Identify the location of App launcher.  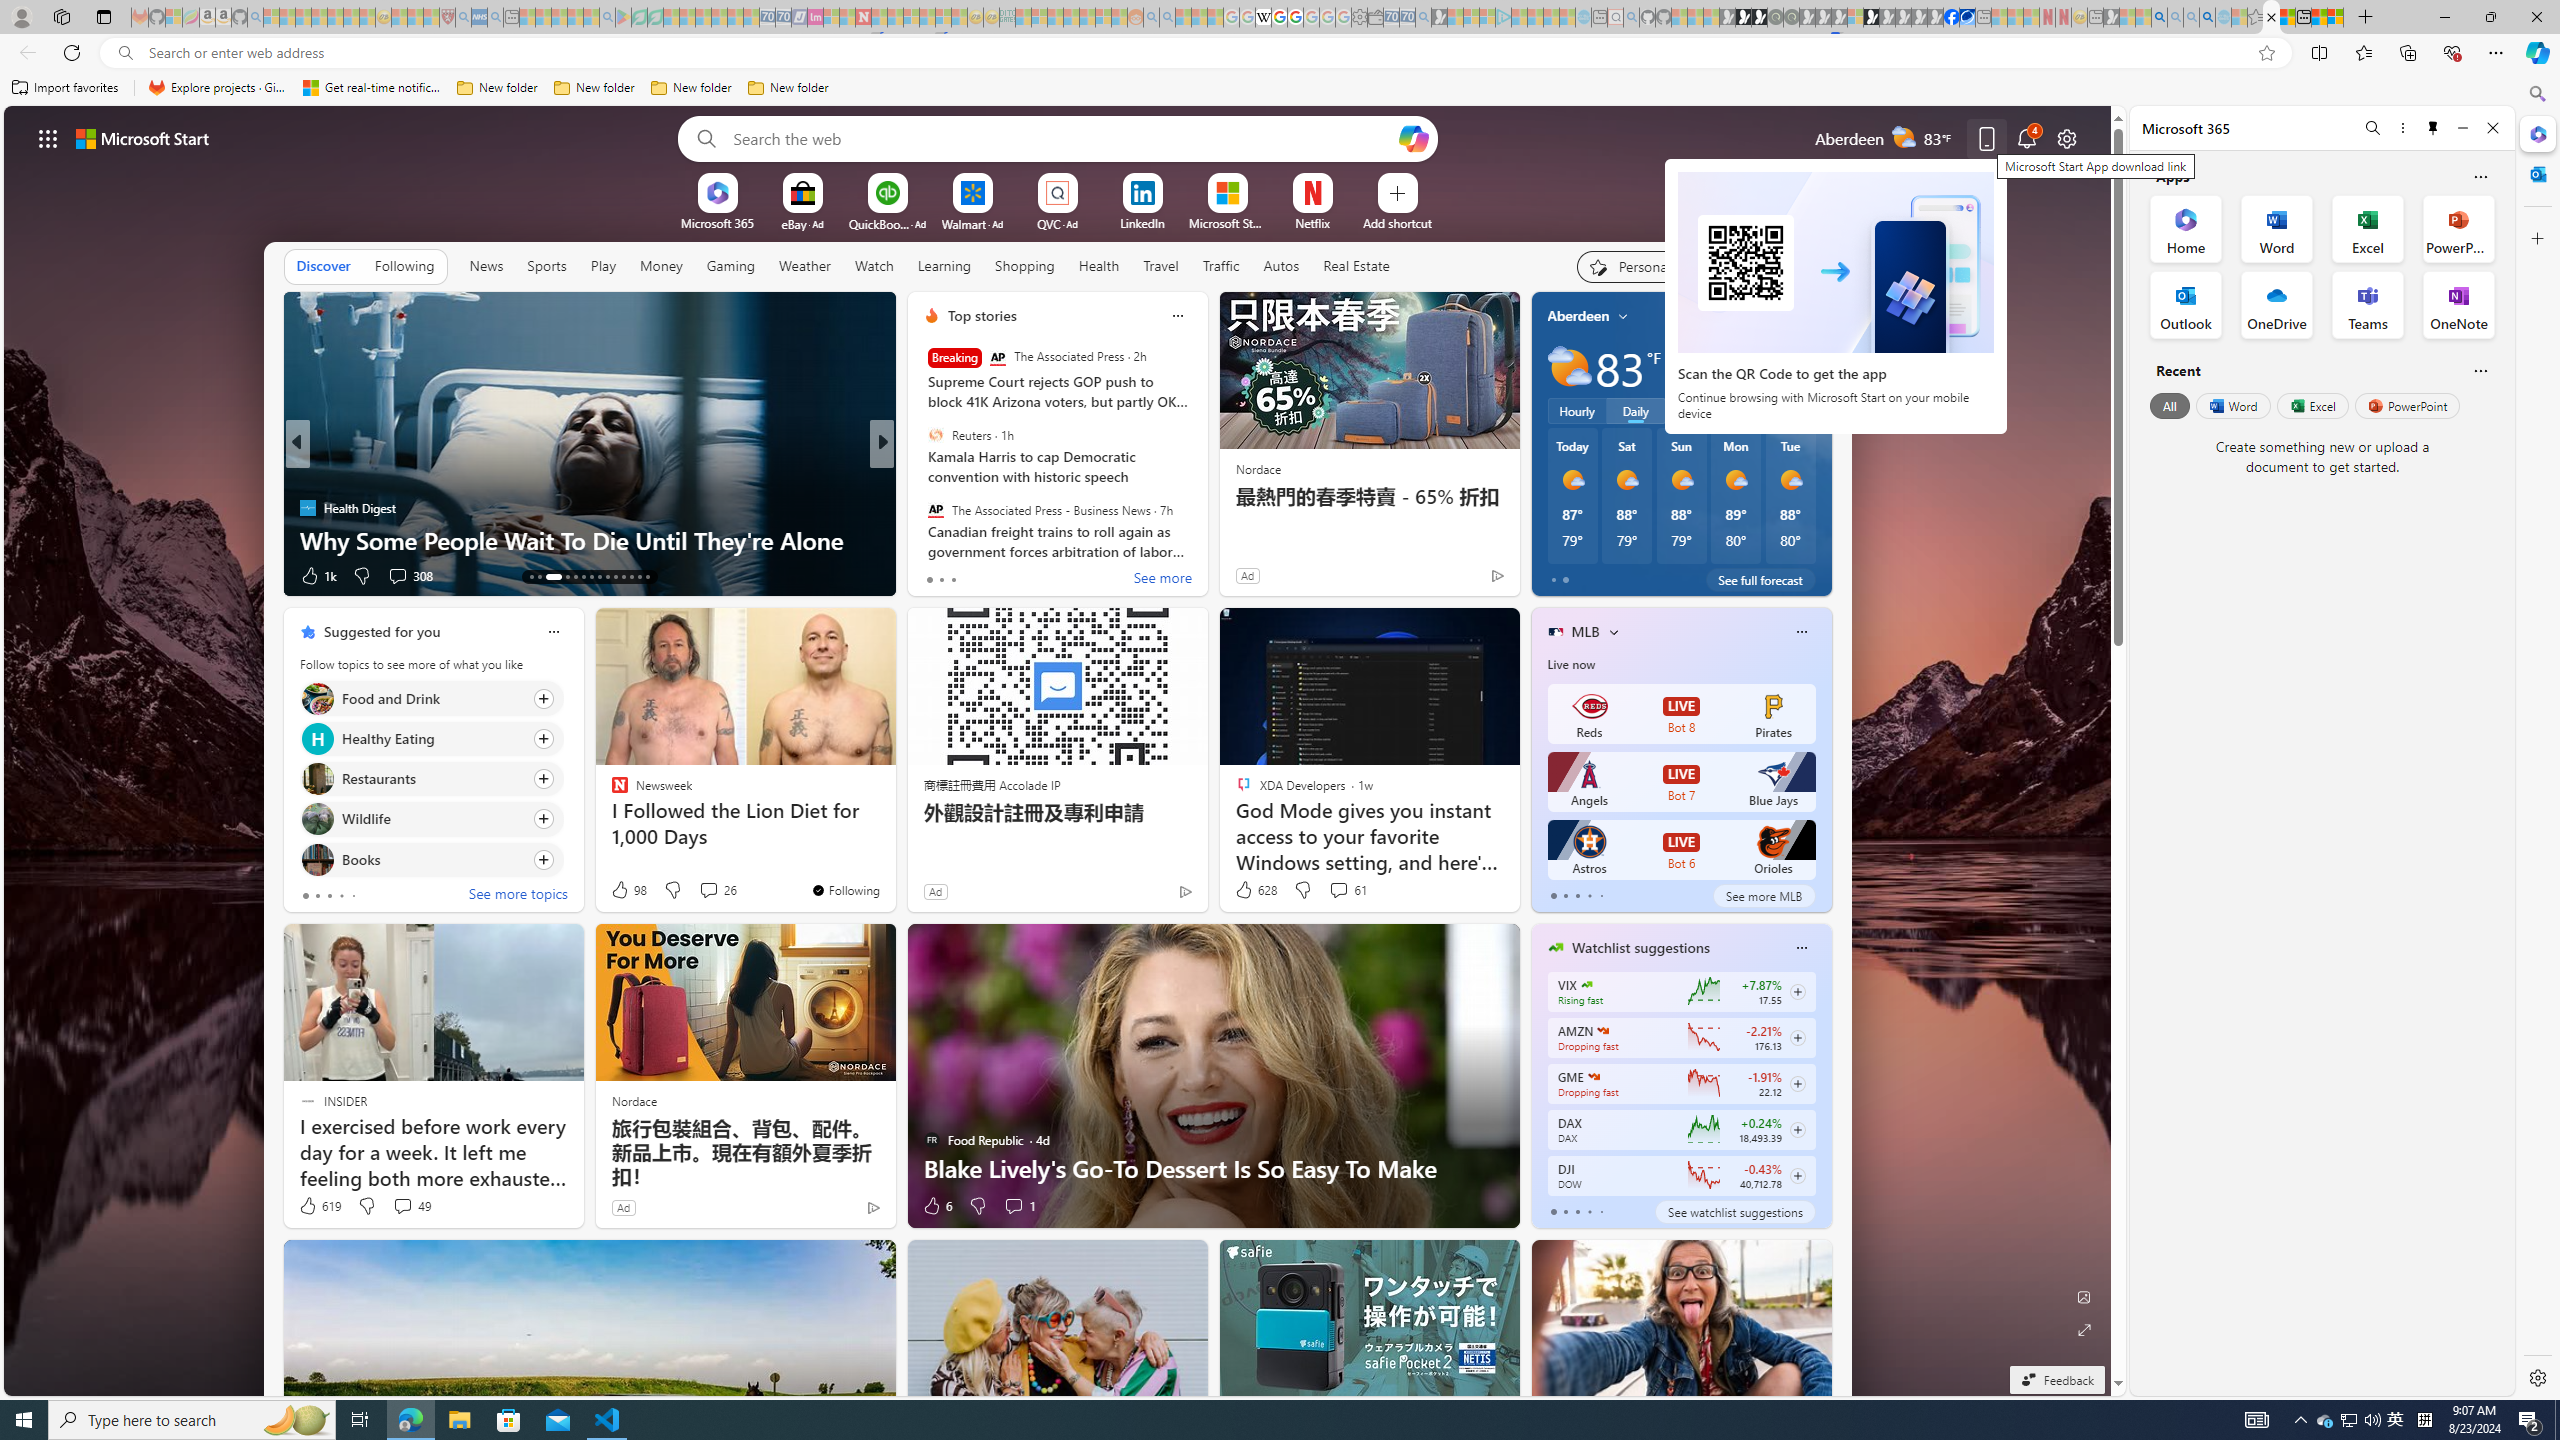
(48, 138).